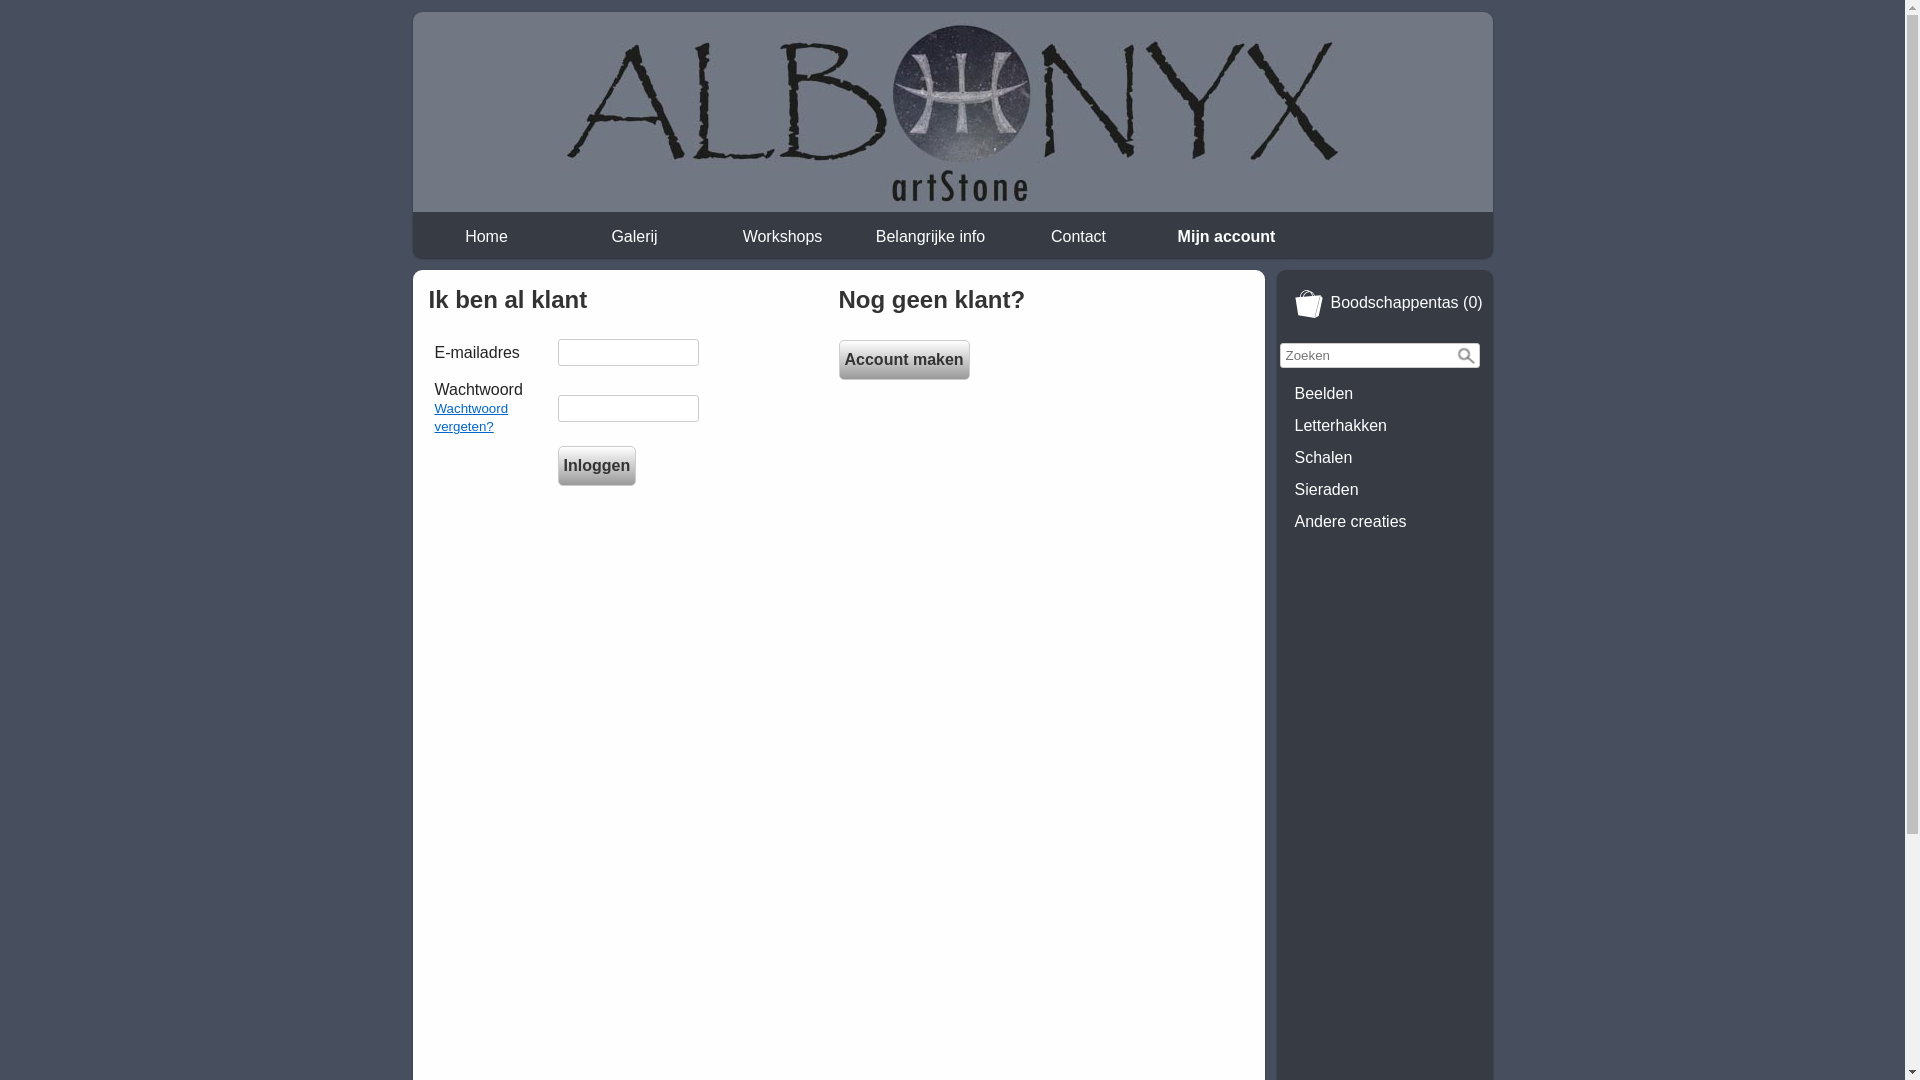 The image size is (1920, 1080). What do you see at coordinates (1385, 426) in the screenshot?
I see `Letterhakken` at bounding box center [1385, 426].